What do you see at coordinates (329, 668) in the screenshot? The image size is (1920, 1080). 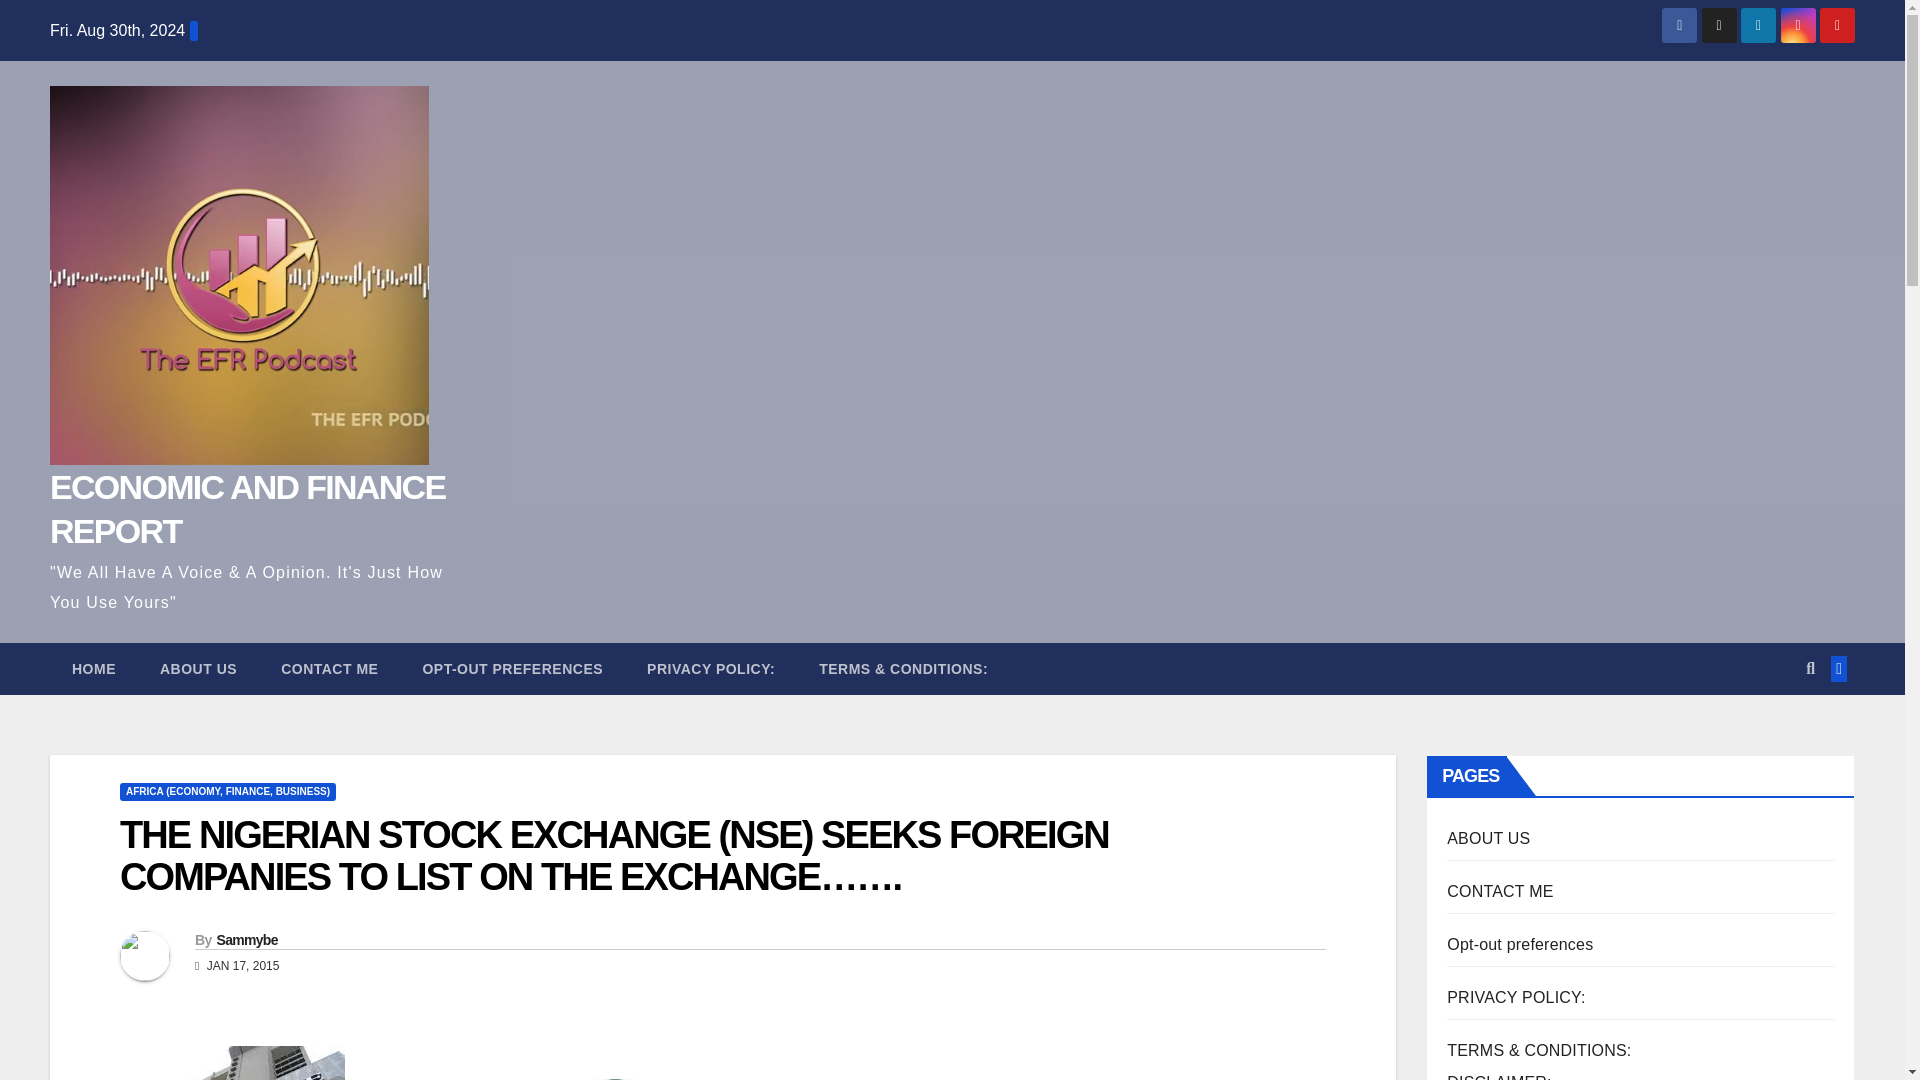 I see `CONTACT ME` at bounding box center [329, 668].